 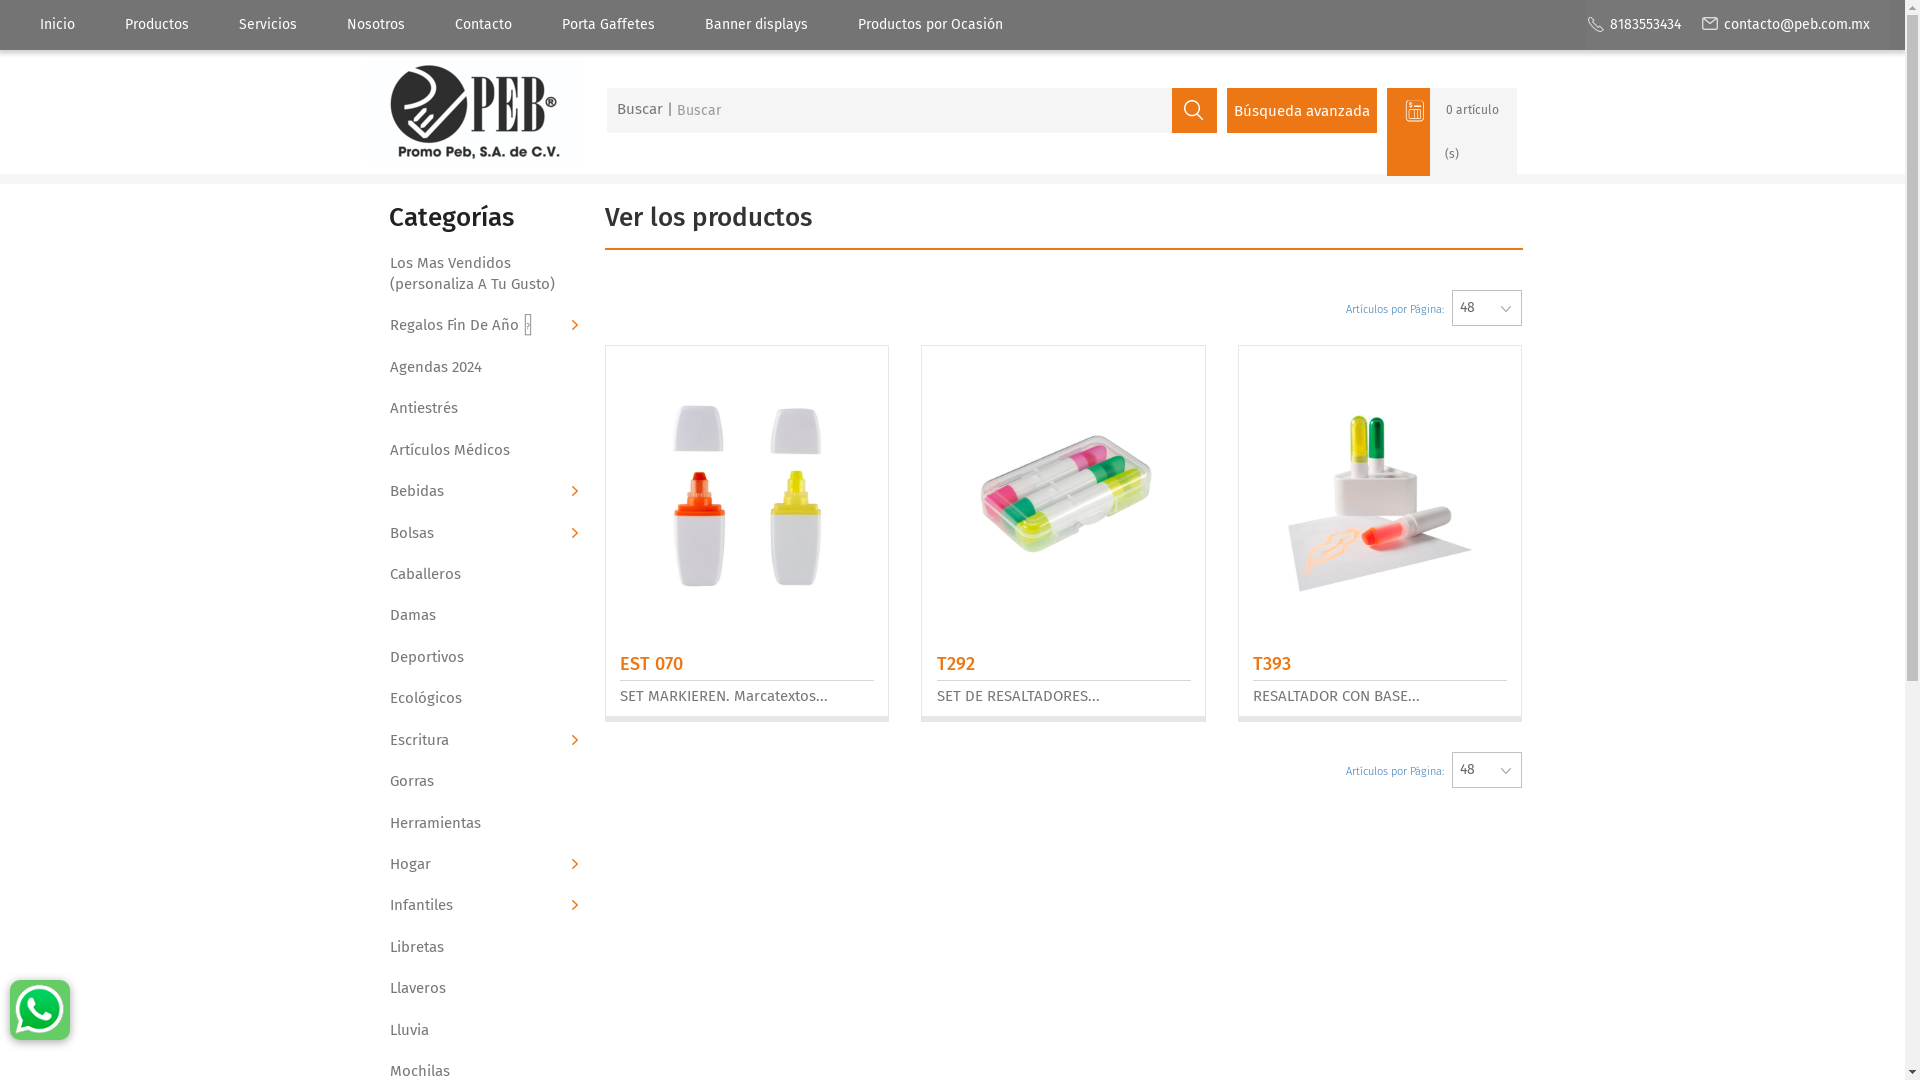 I want to click on Agendas 2024, so click(x=480, y=368).